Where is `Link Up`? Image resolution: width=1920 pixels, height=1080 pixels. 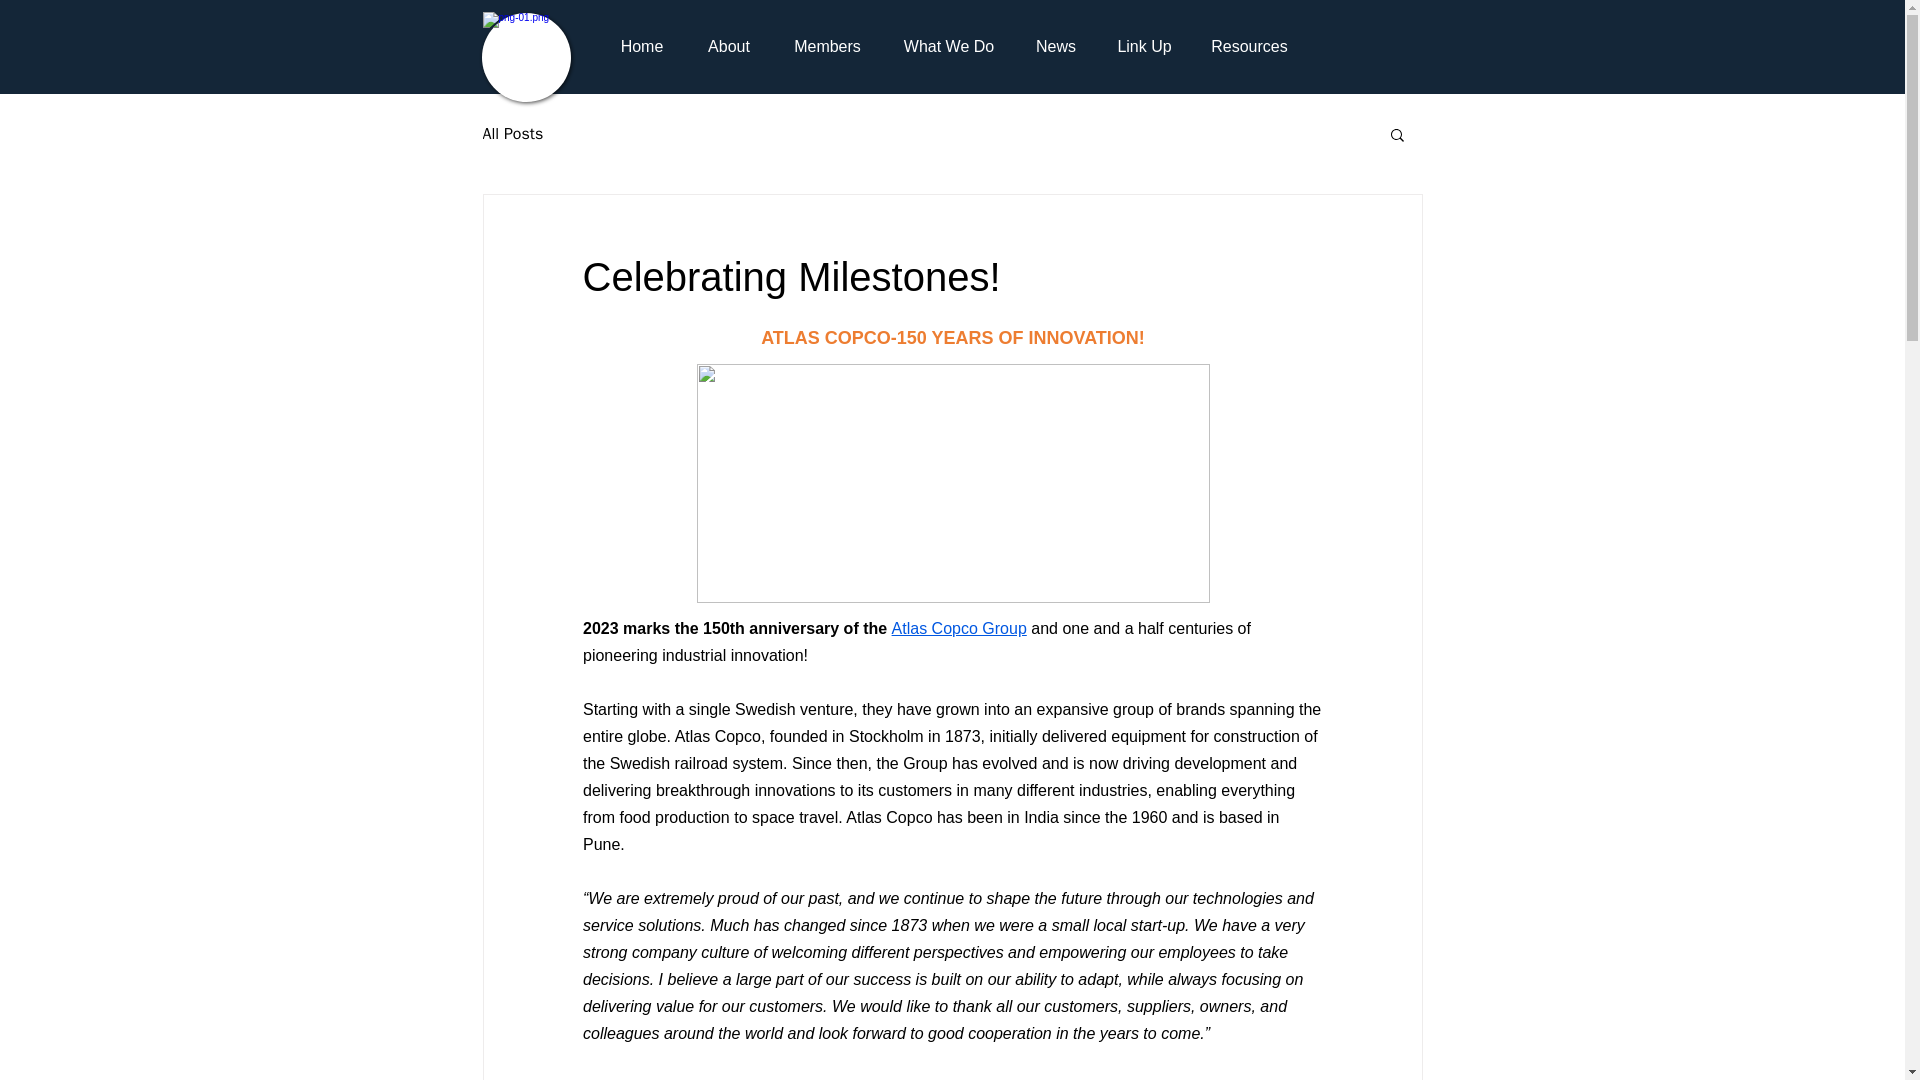 Link Up is located at coordinates (1144, 46).